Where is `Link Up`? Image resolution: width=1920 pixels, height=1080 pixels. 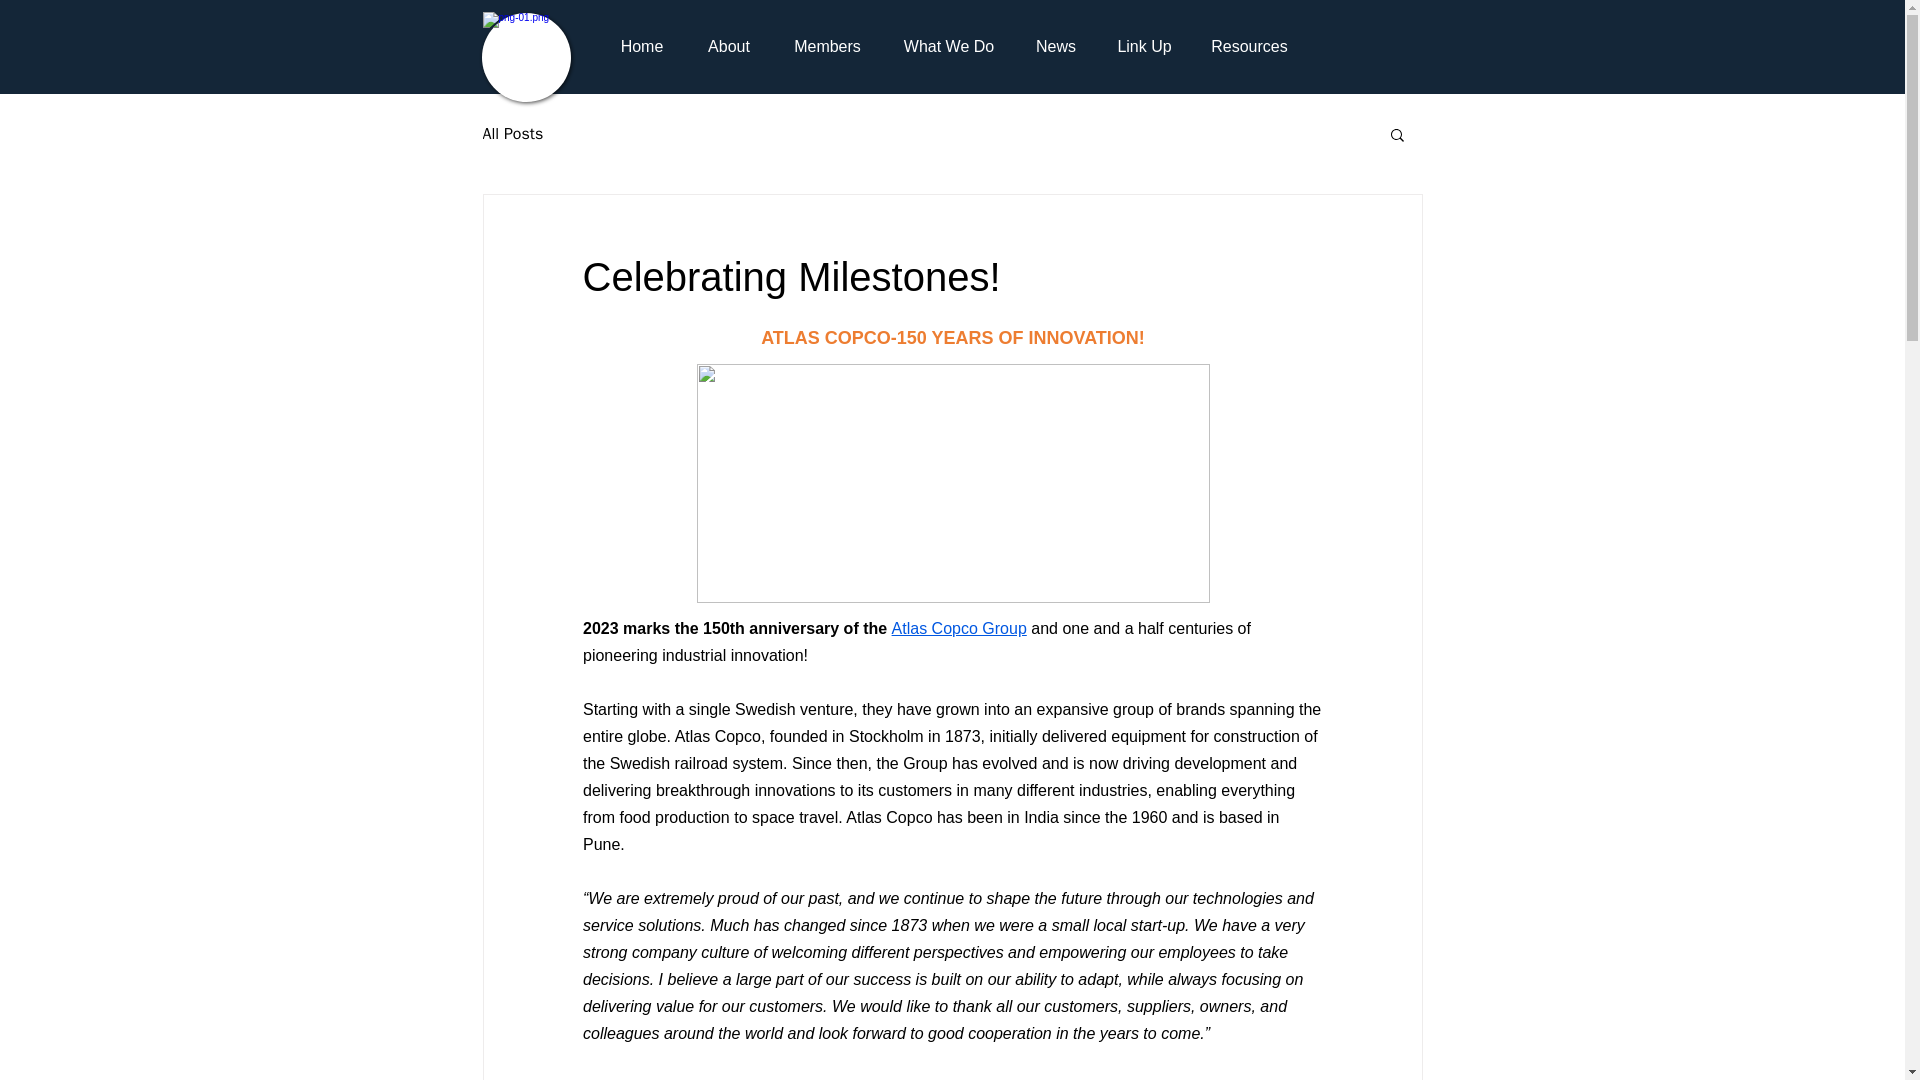 Link Up is located at coordinates (1144, 46).